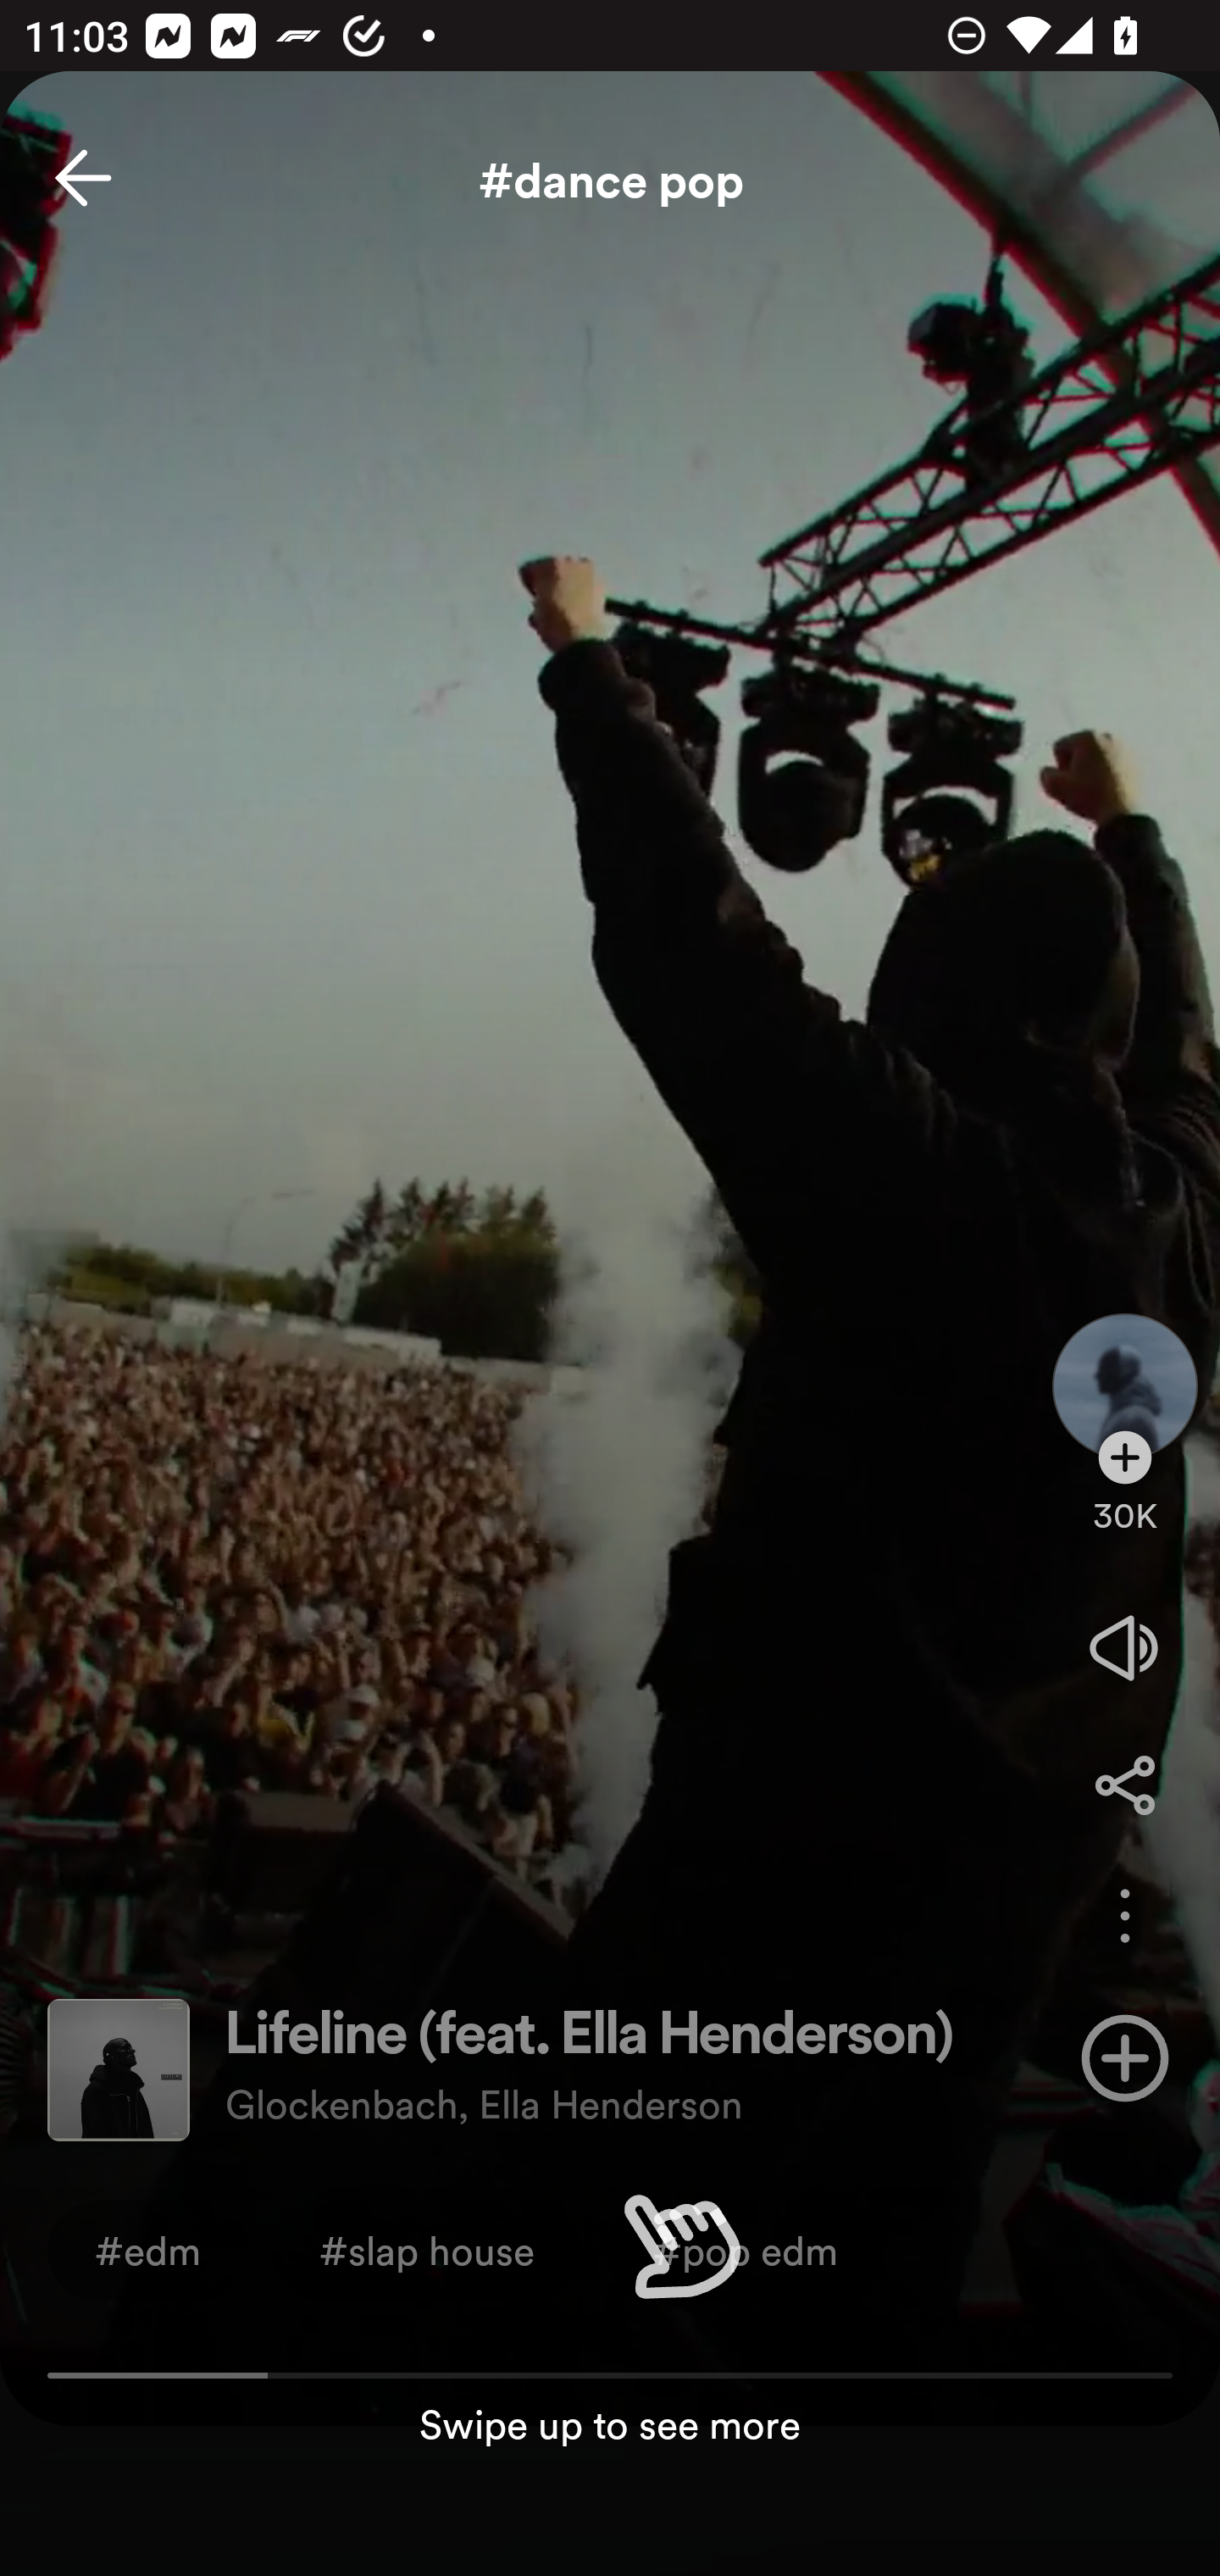 This screenshot has width=1220, height=2576. I want to click on 30000 followers. Follow Glockenbach, so click(1125, 1499).